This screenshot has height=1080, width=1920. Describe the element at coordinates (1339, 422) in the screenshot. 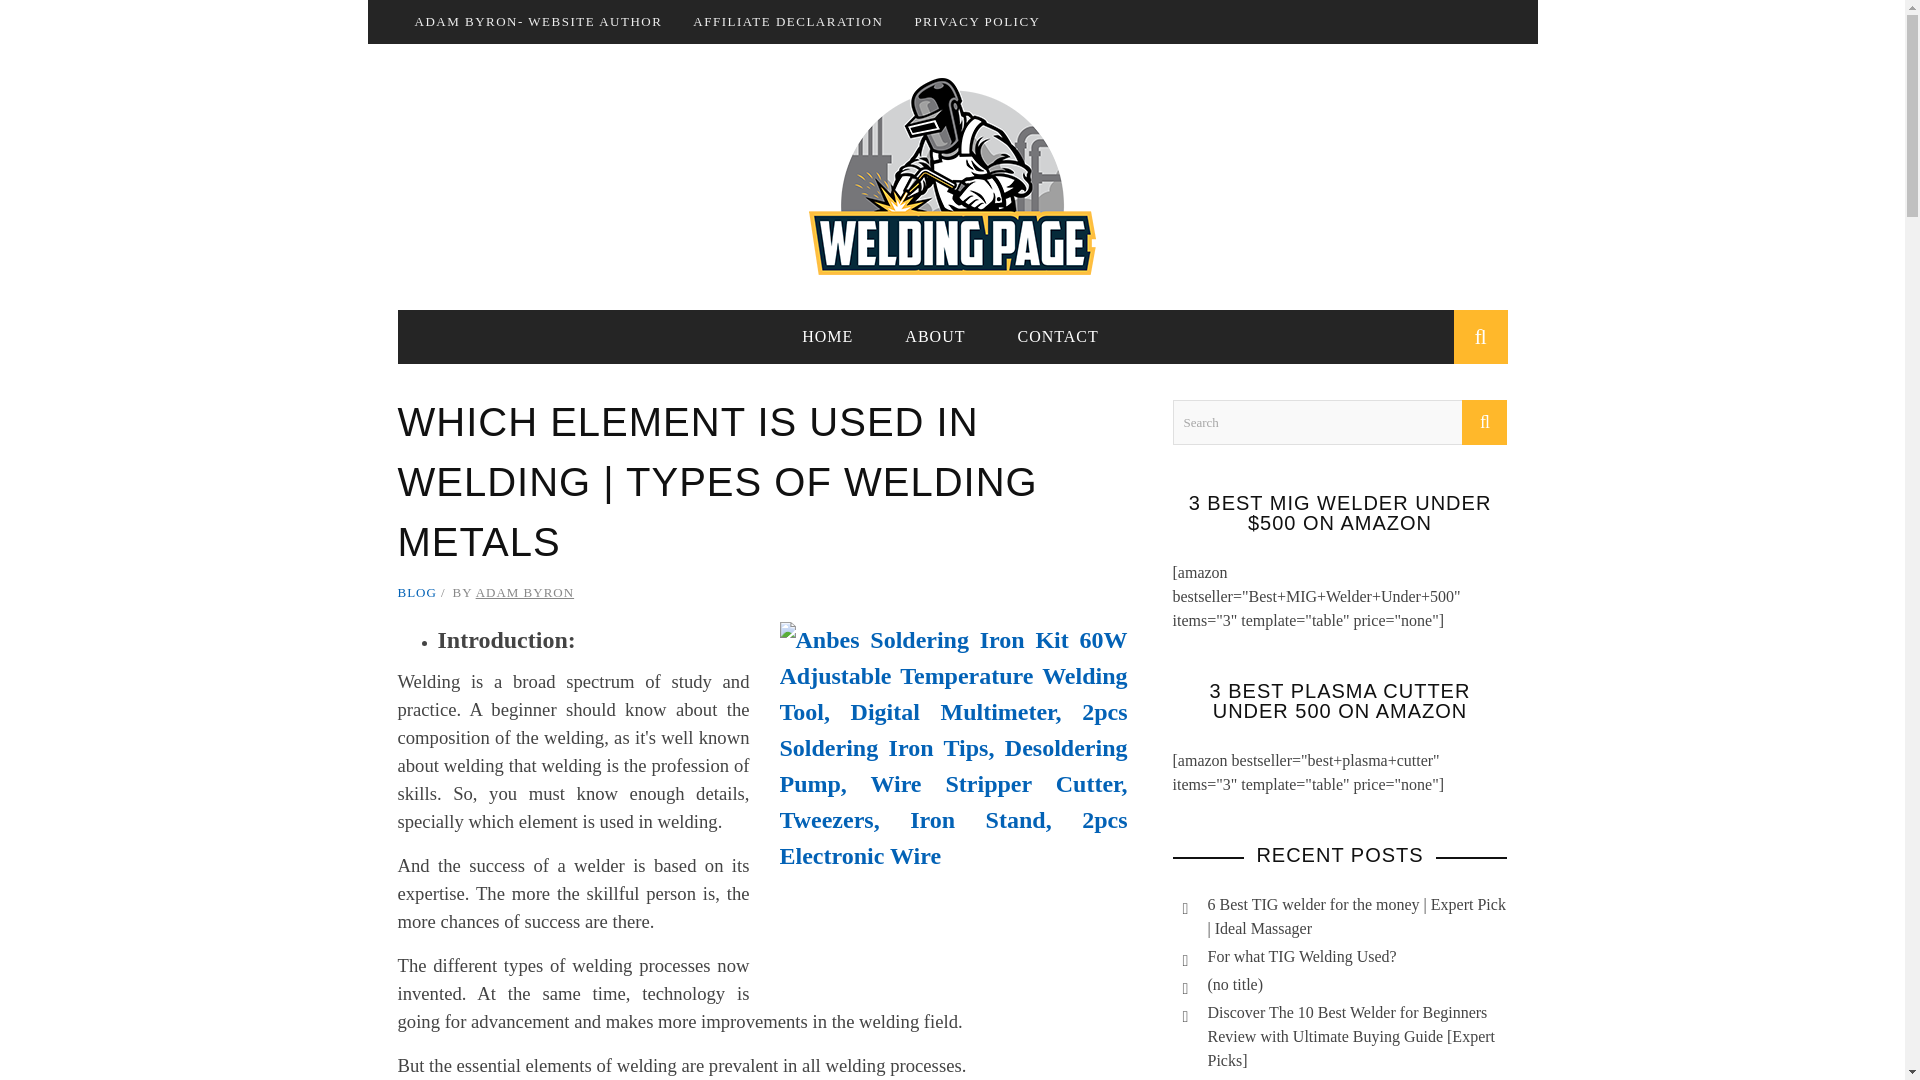

I see `Search` at that location.